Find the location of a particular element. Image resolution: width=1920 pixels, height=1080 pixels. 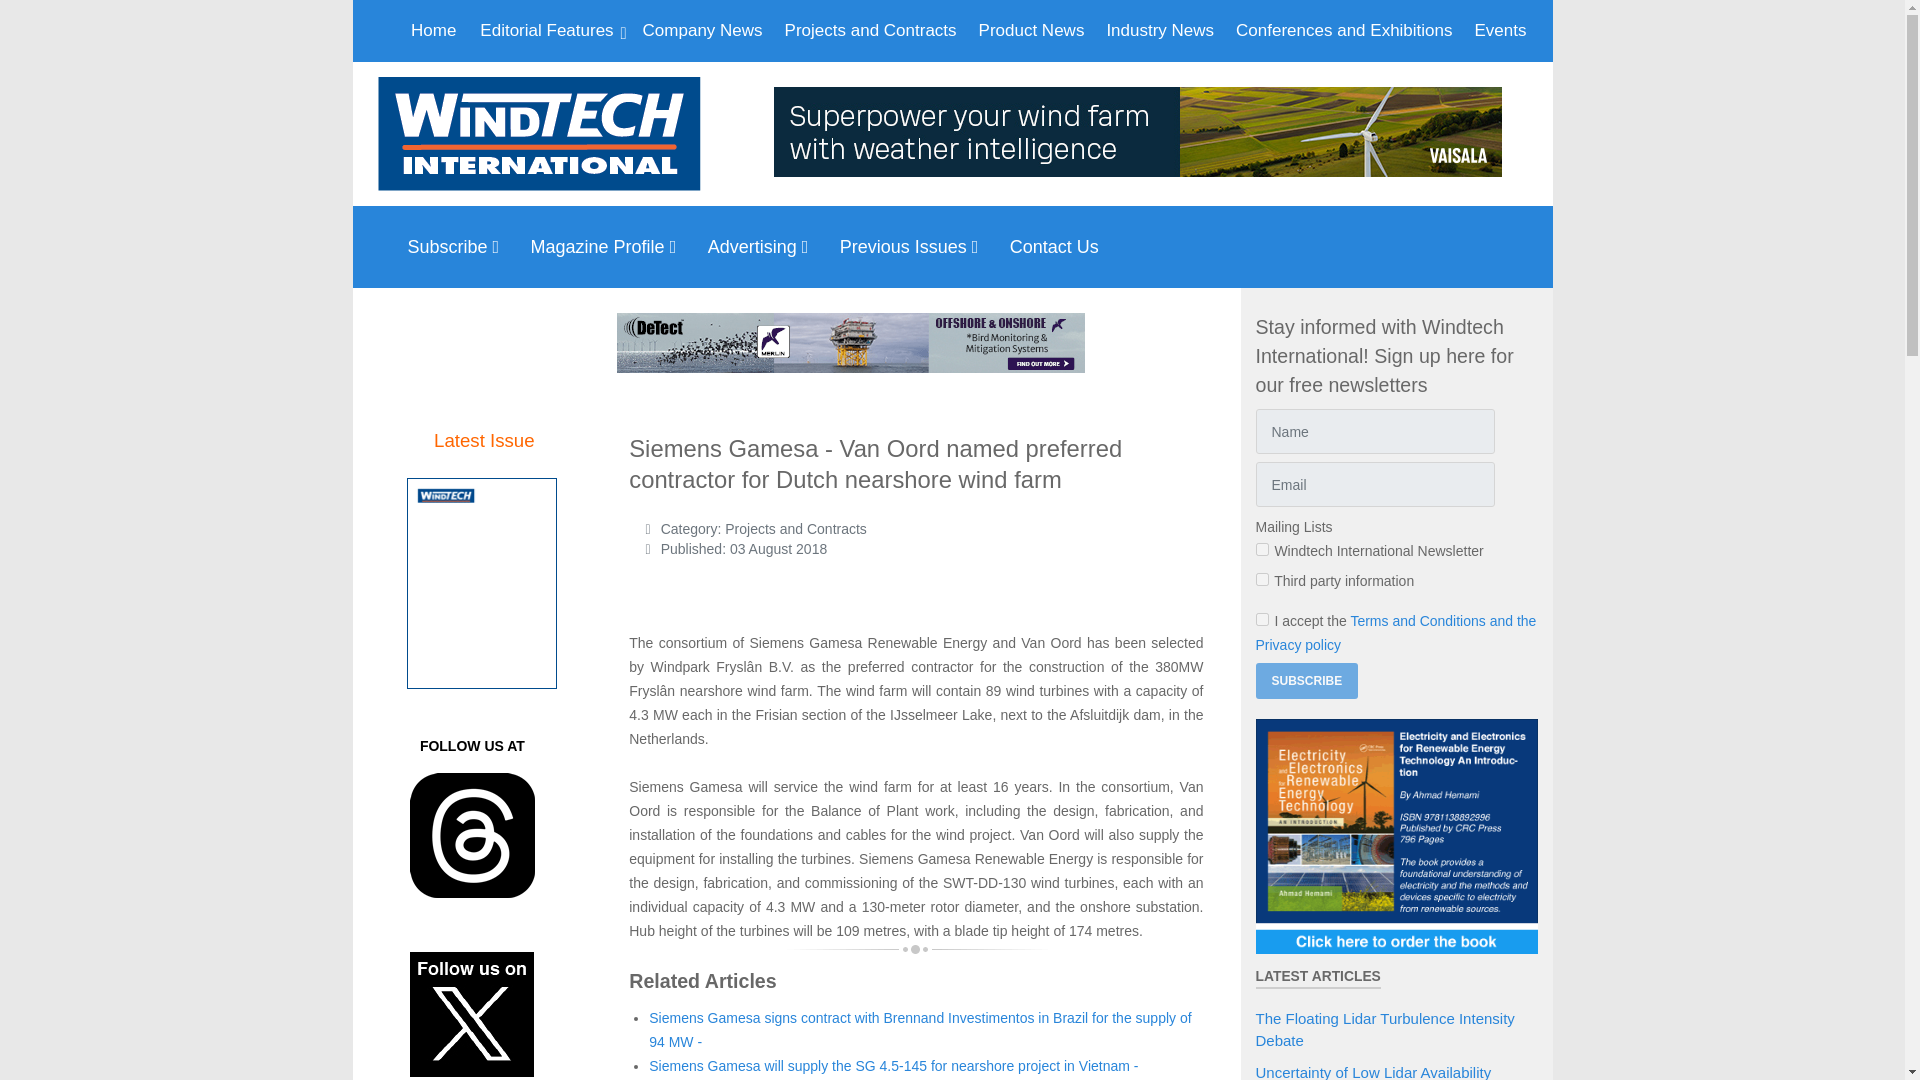

Projects and Contracts is located at coordinates (871, 30).